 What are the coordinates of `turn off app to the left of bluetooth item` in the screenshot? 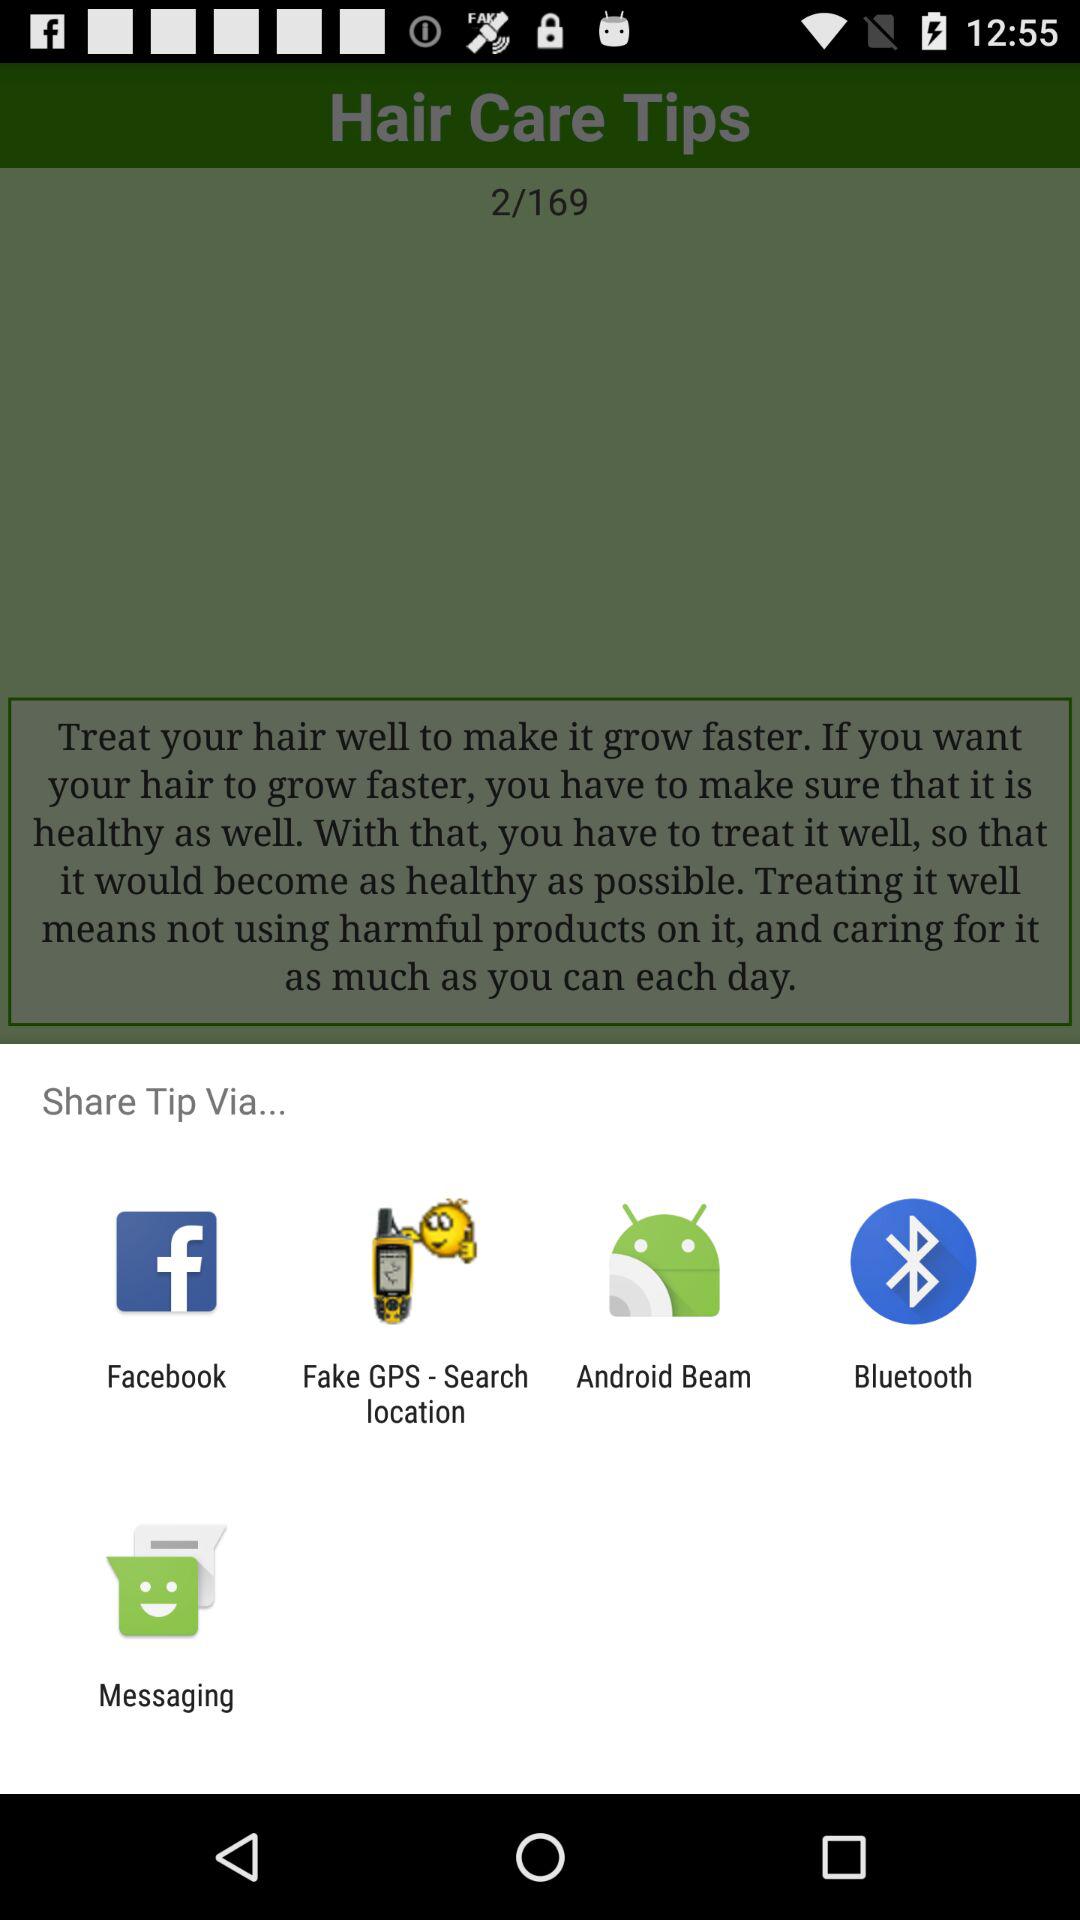 It's located at (664, 1393).